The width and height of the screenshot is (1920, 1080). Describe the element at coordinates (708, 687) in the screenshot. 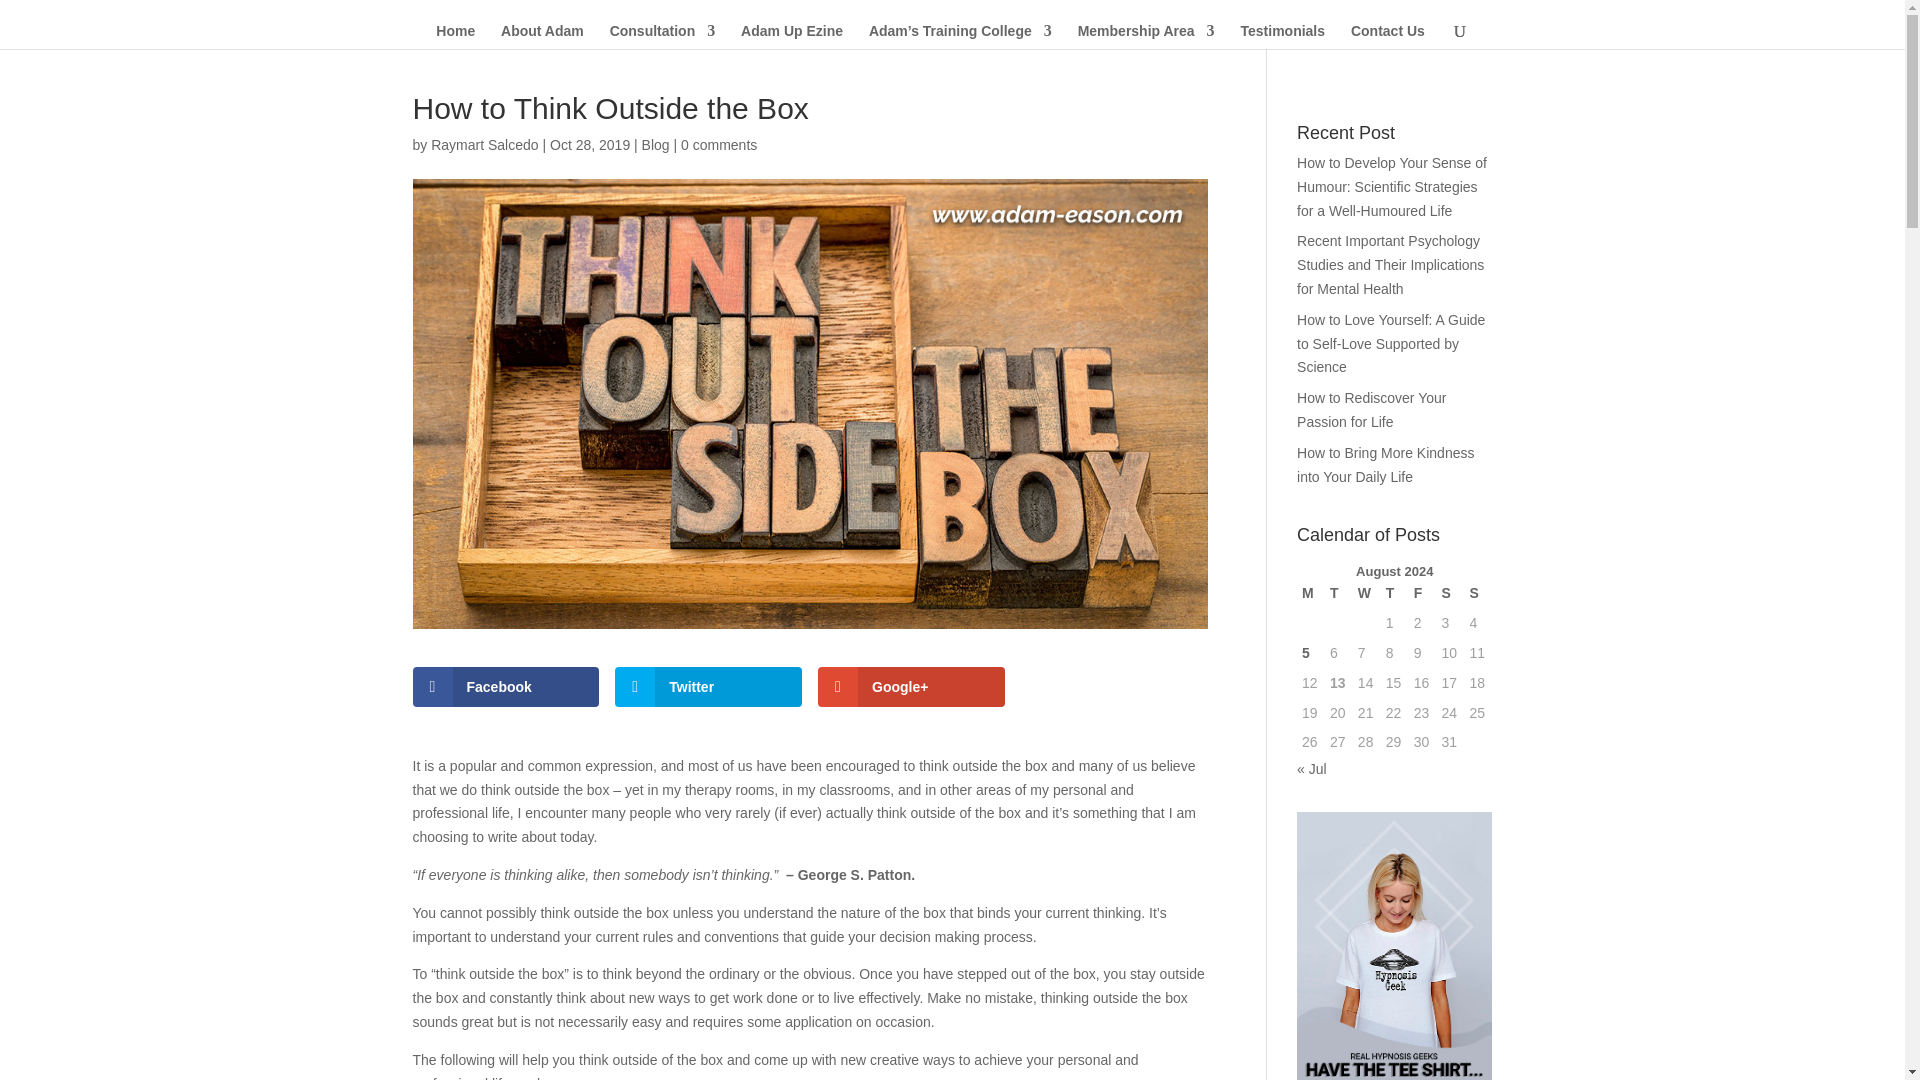

I see `Twitter` at that location.